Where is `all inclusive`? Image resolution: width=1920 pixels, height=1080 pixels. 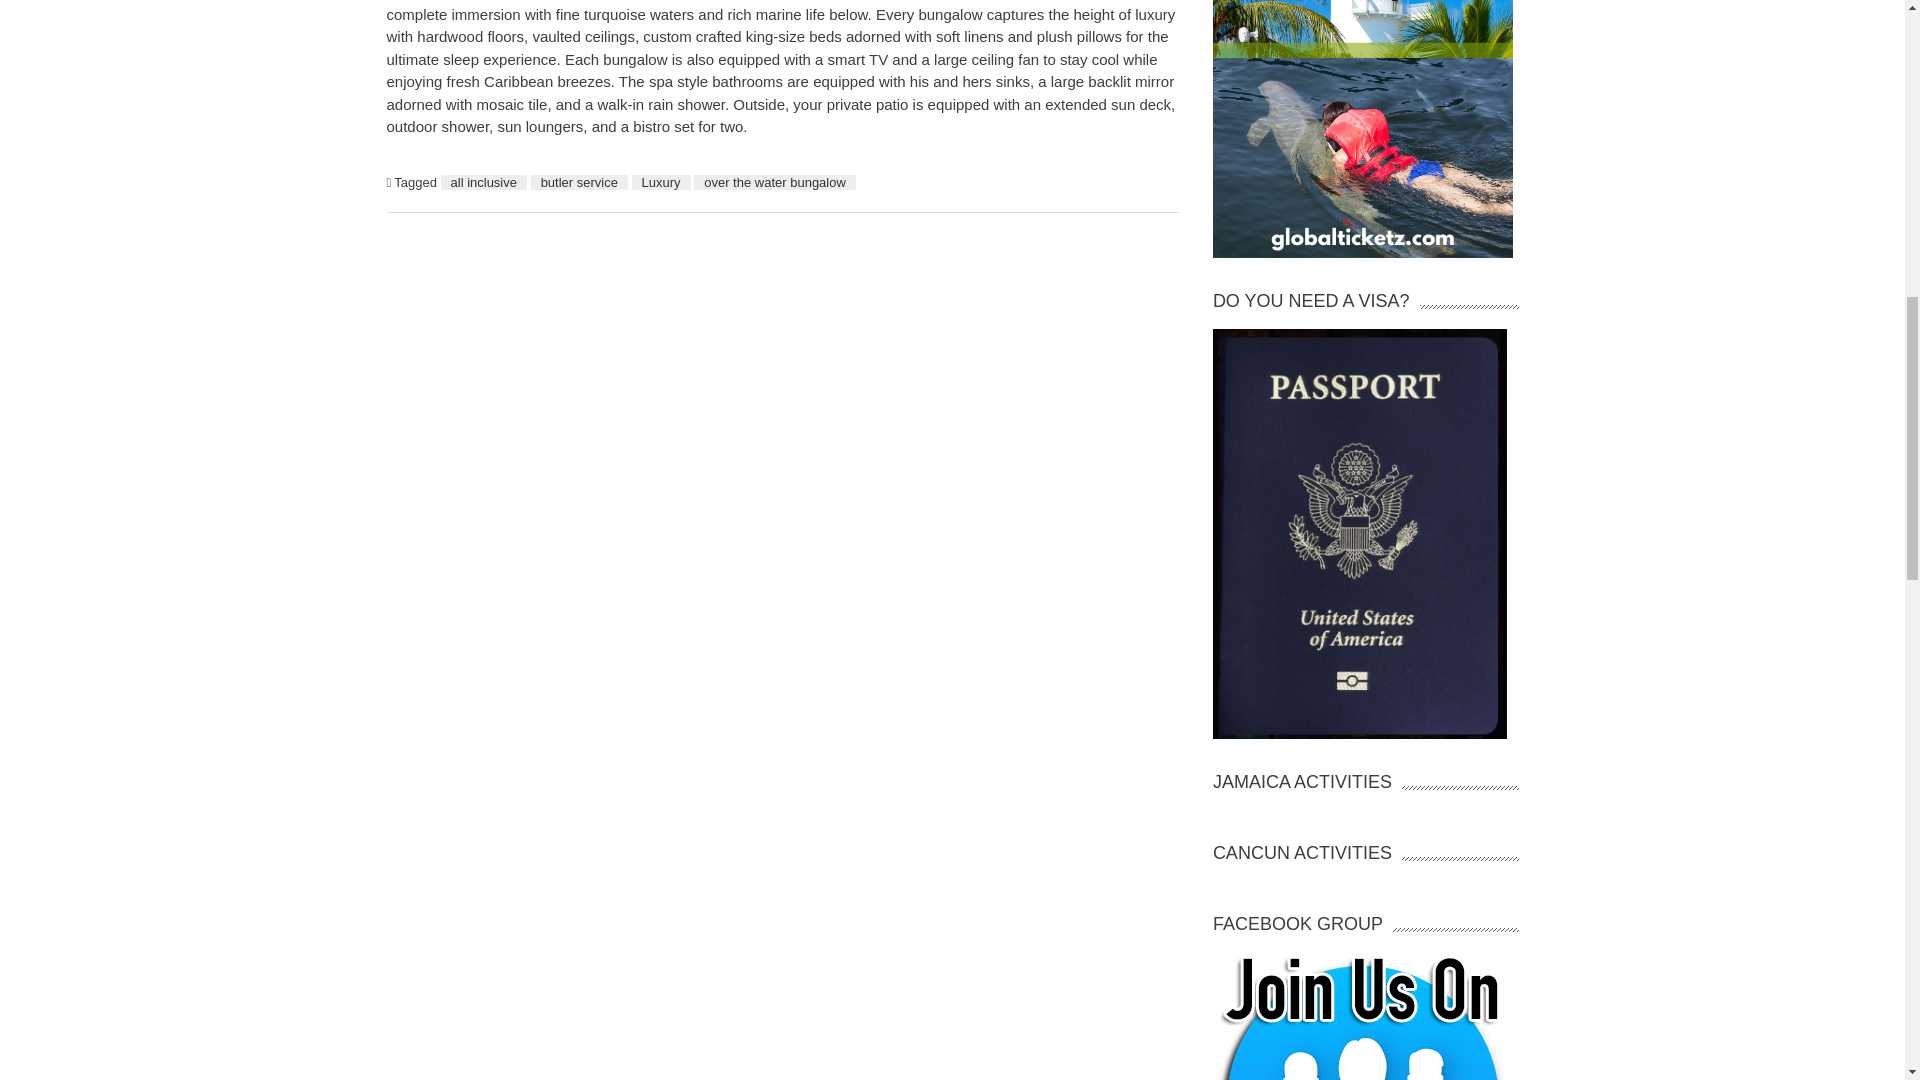 all inclusive is located at coordinates (484, 182).